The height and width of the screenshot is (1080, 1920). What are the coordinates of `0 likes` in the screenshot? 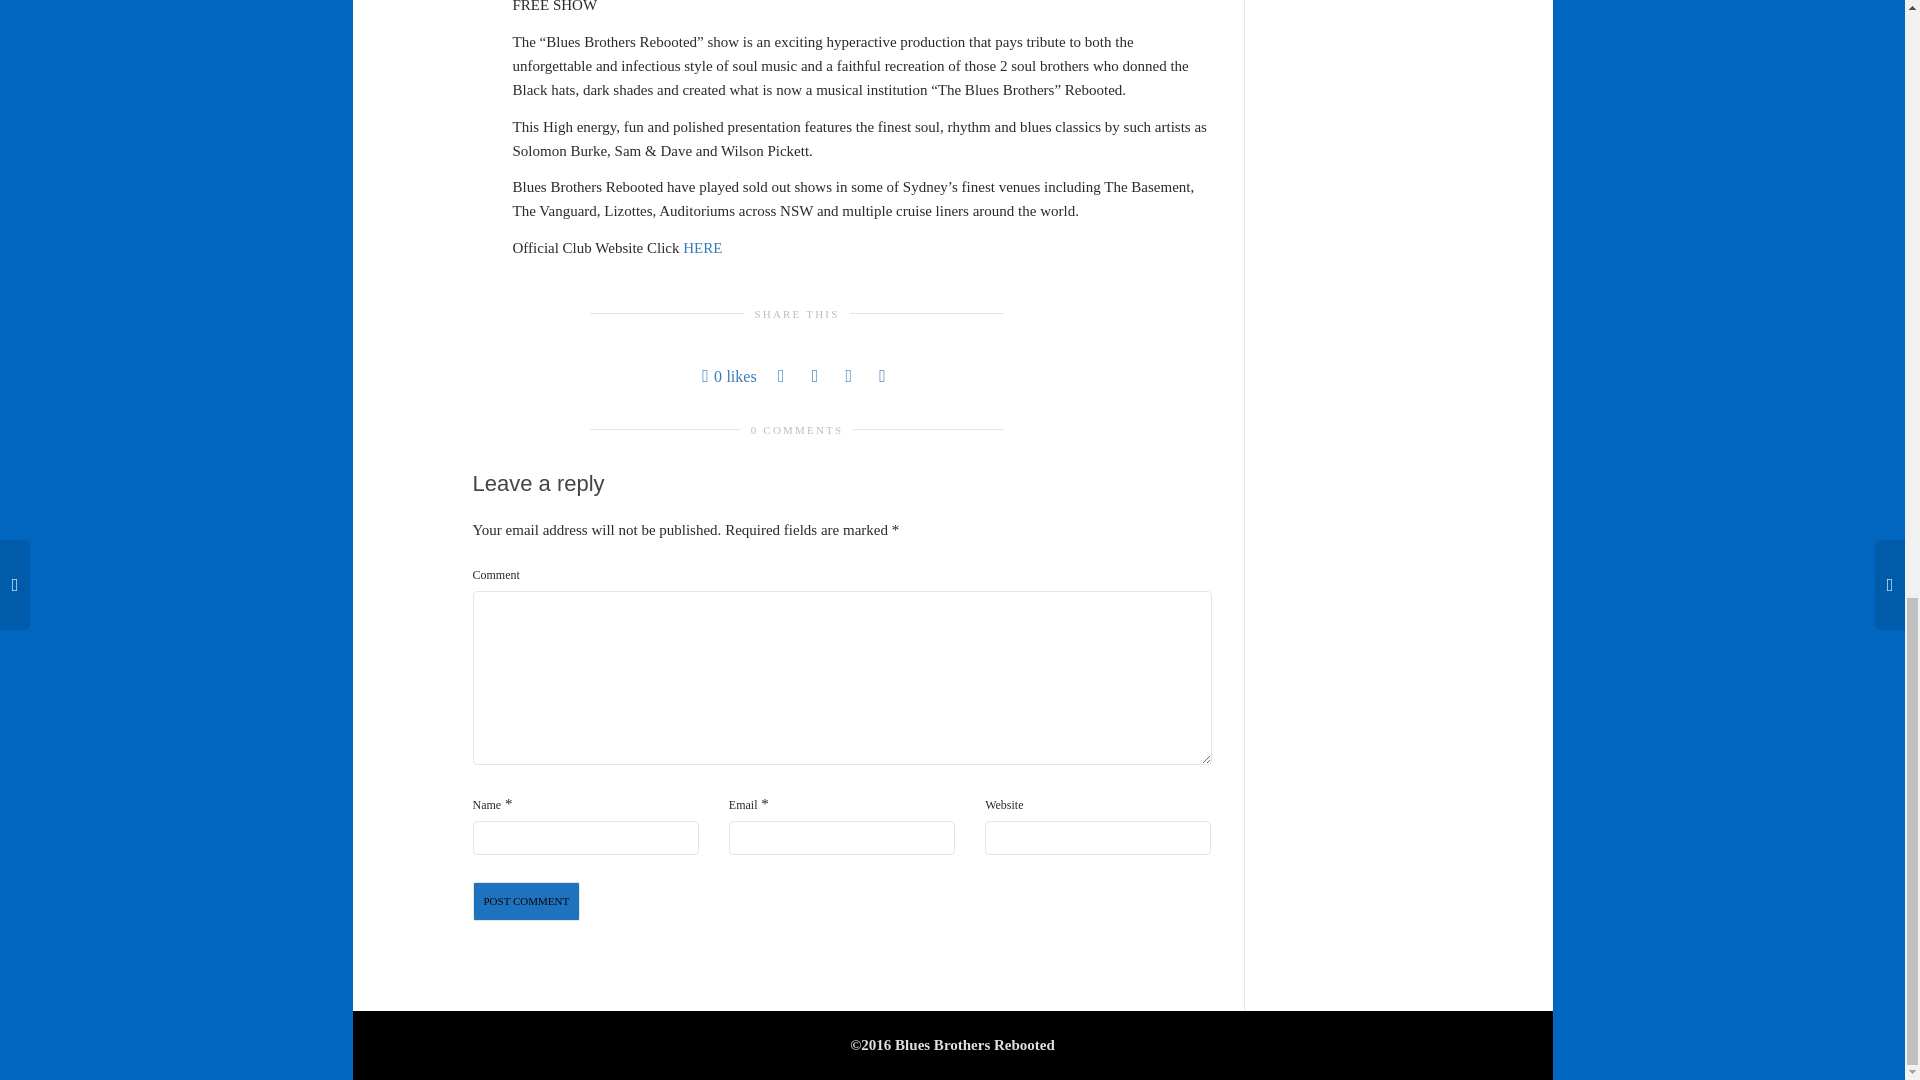 It's located at (729, 376).